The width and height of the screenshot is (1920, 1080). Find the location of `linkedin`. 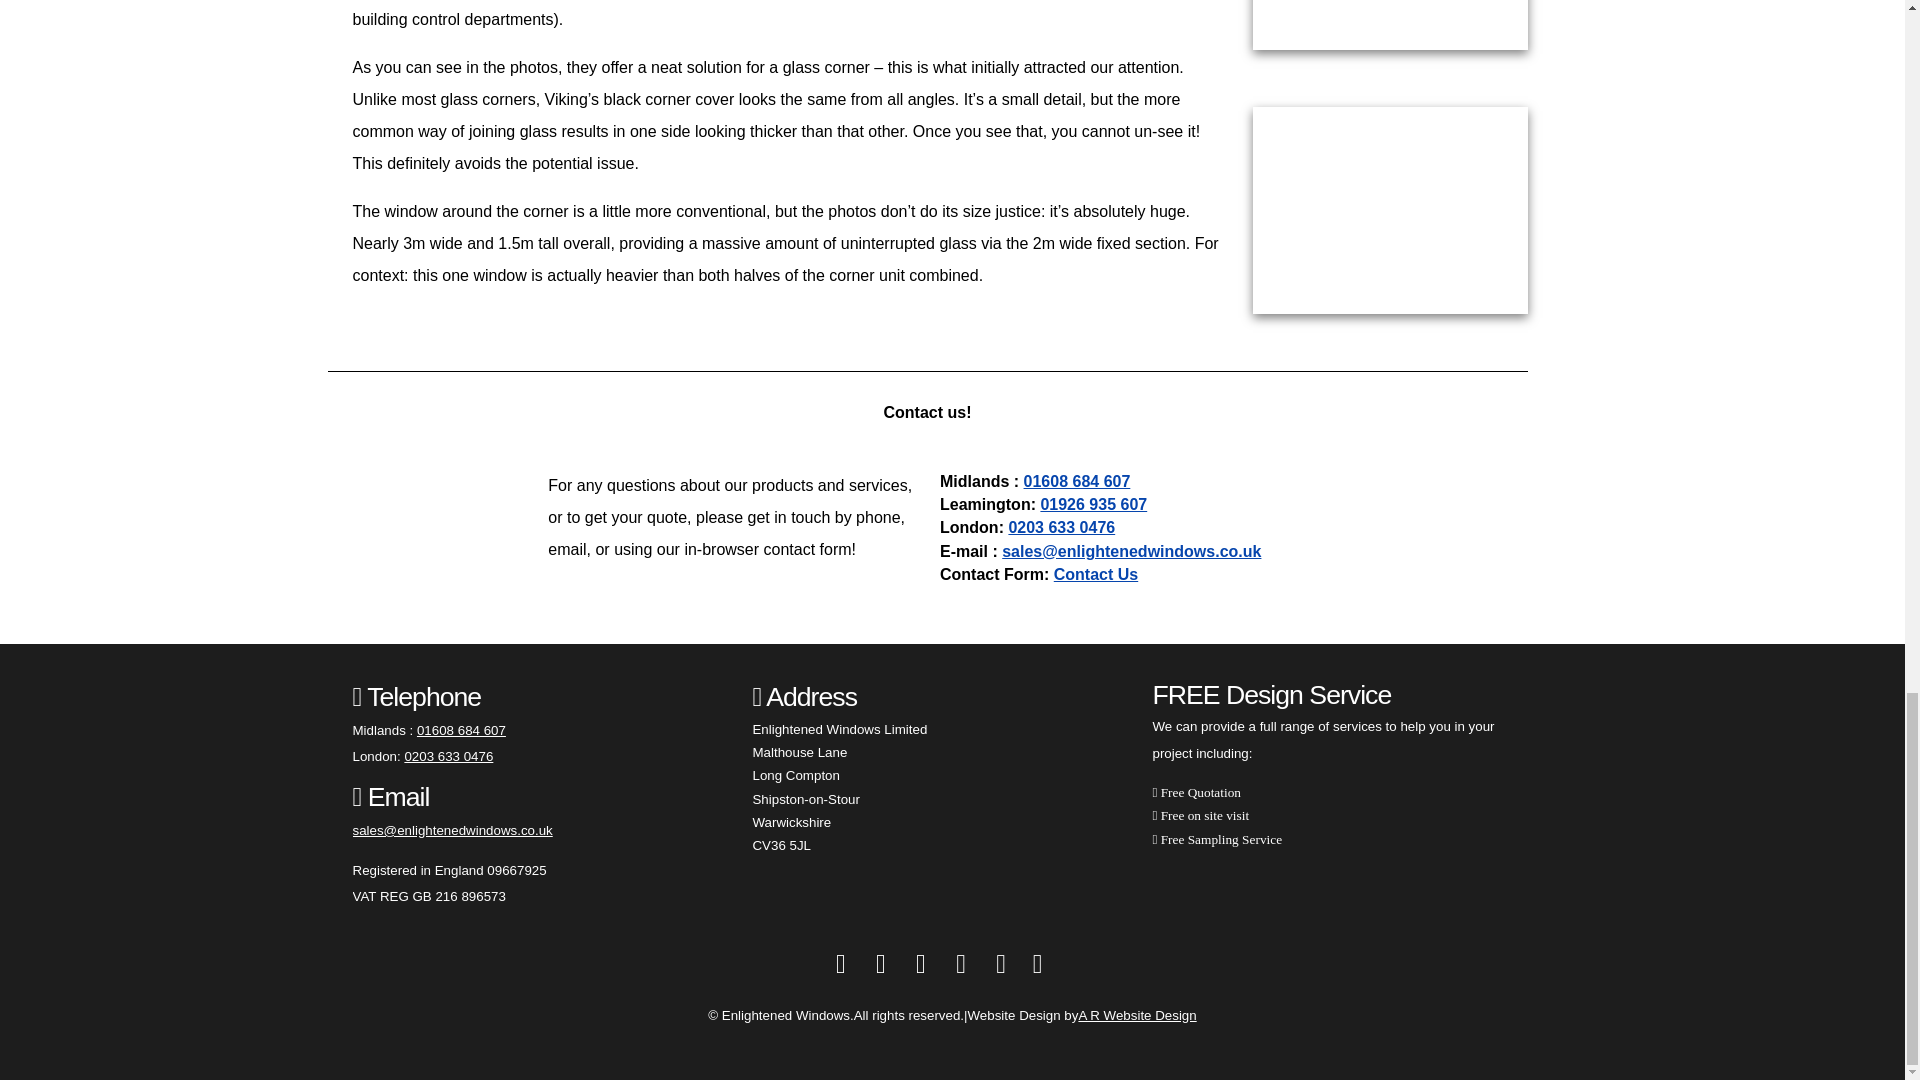

linkedin is located at coordinates (960, 964).